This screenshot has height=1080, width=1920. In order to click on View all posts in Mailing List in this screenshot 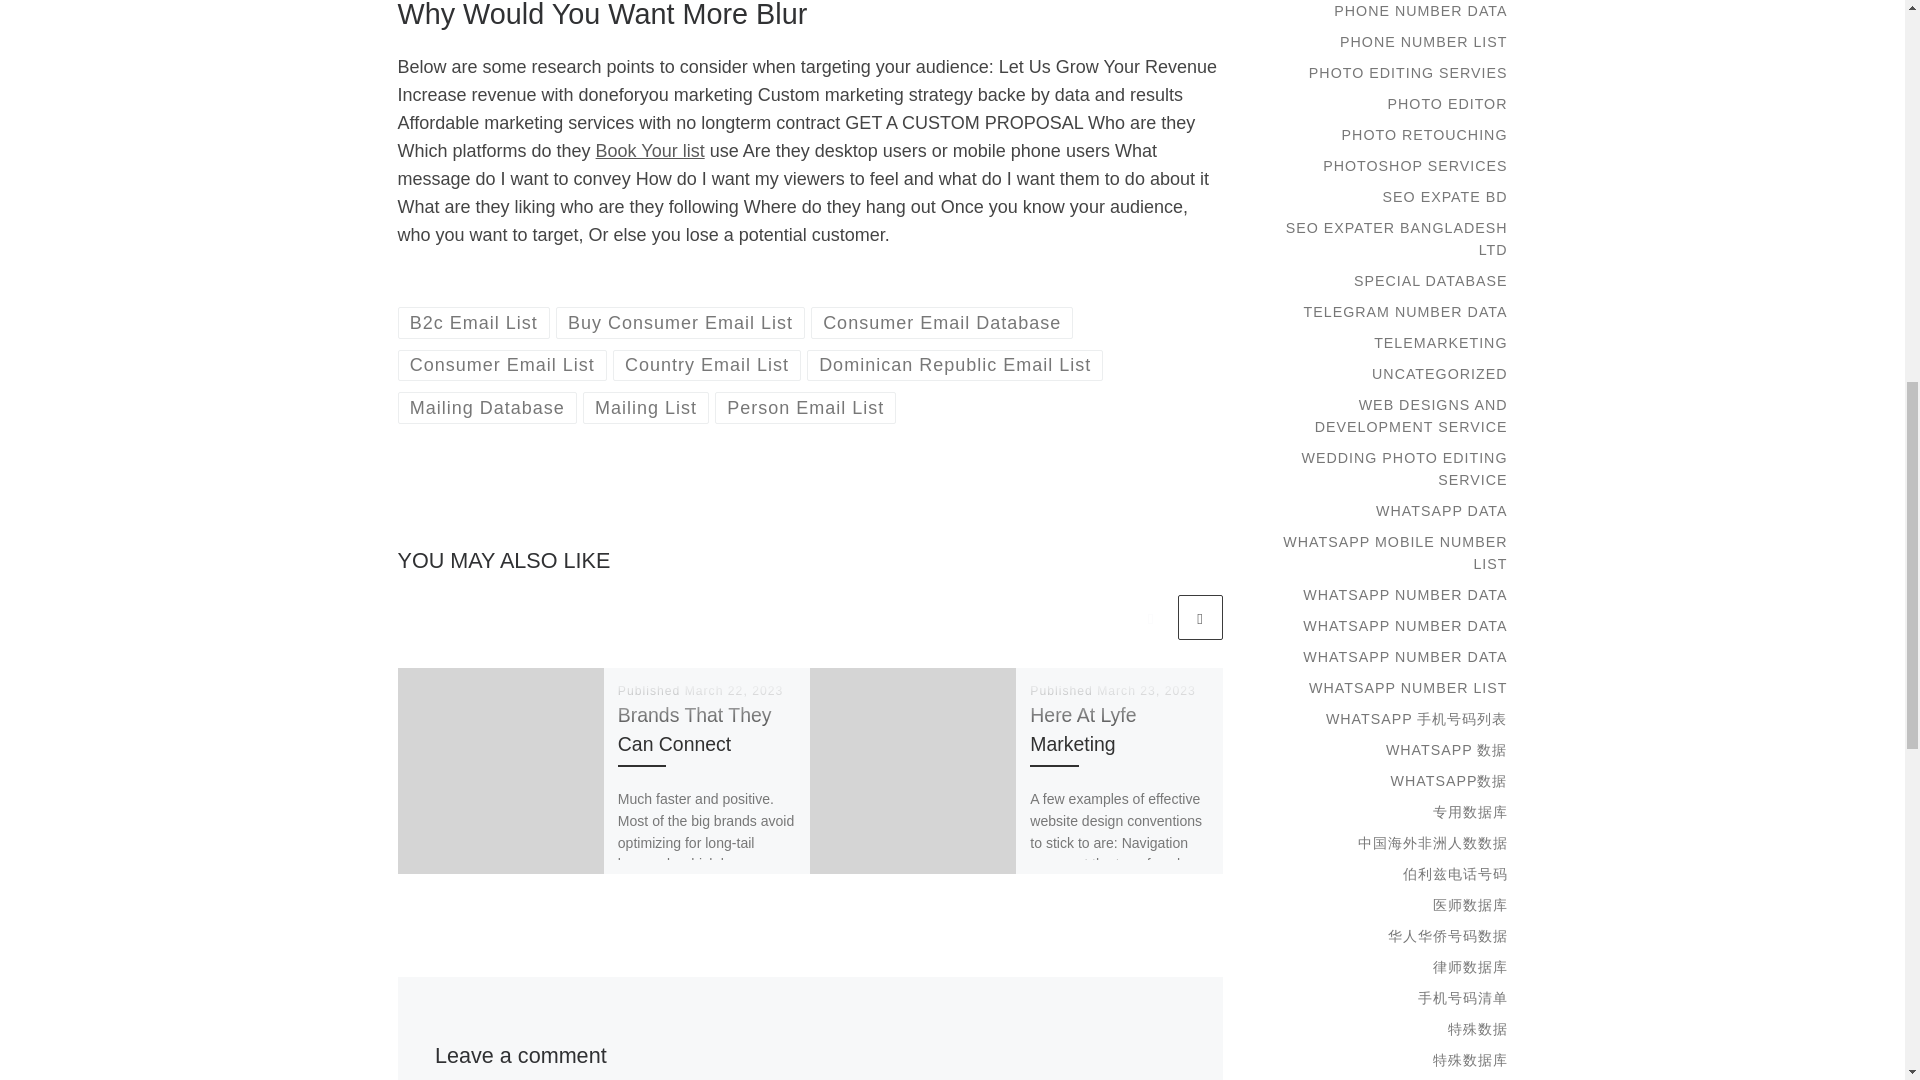, I will do `click(646, 408)`.